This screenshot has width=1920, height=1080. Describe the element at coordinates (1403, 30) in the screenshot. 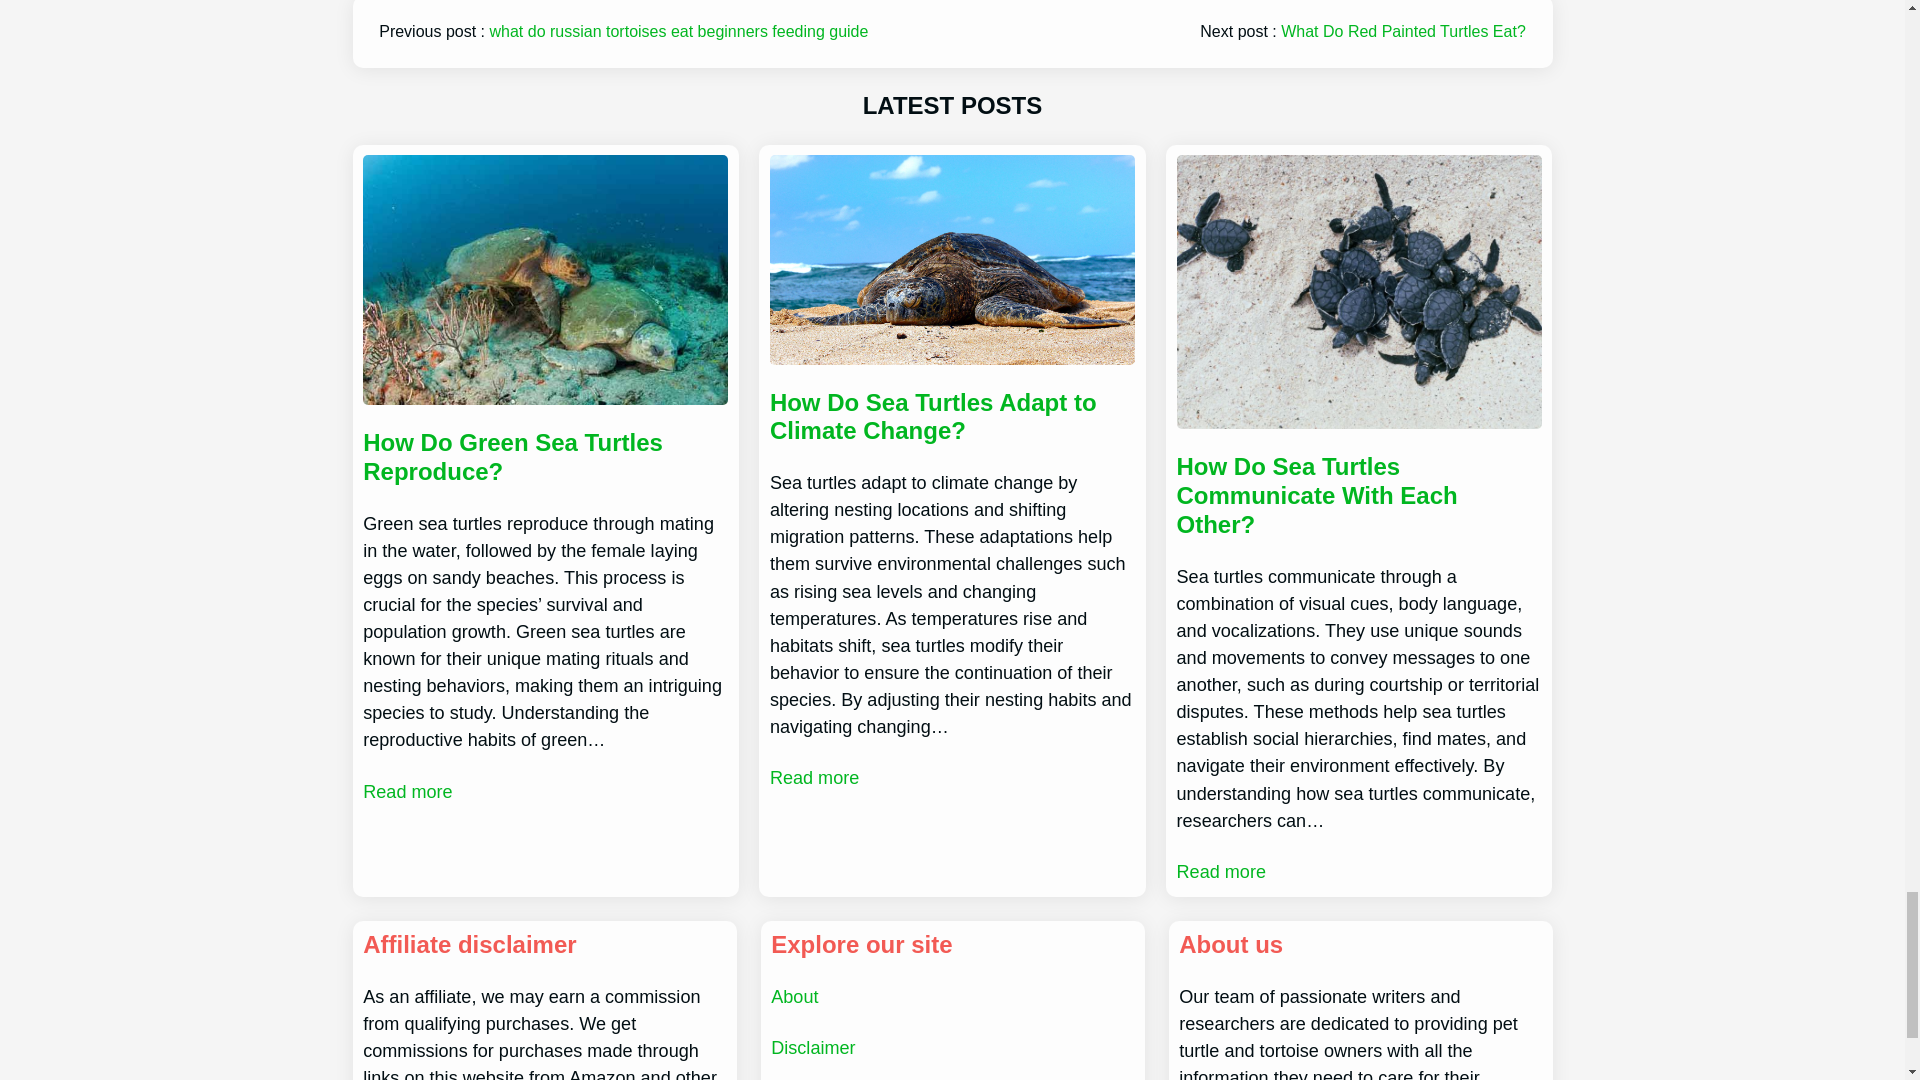

I see `What Do Red Painted Turtles Eat?` at that location.